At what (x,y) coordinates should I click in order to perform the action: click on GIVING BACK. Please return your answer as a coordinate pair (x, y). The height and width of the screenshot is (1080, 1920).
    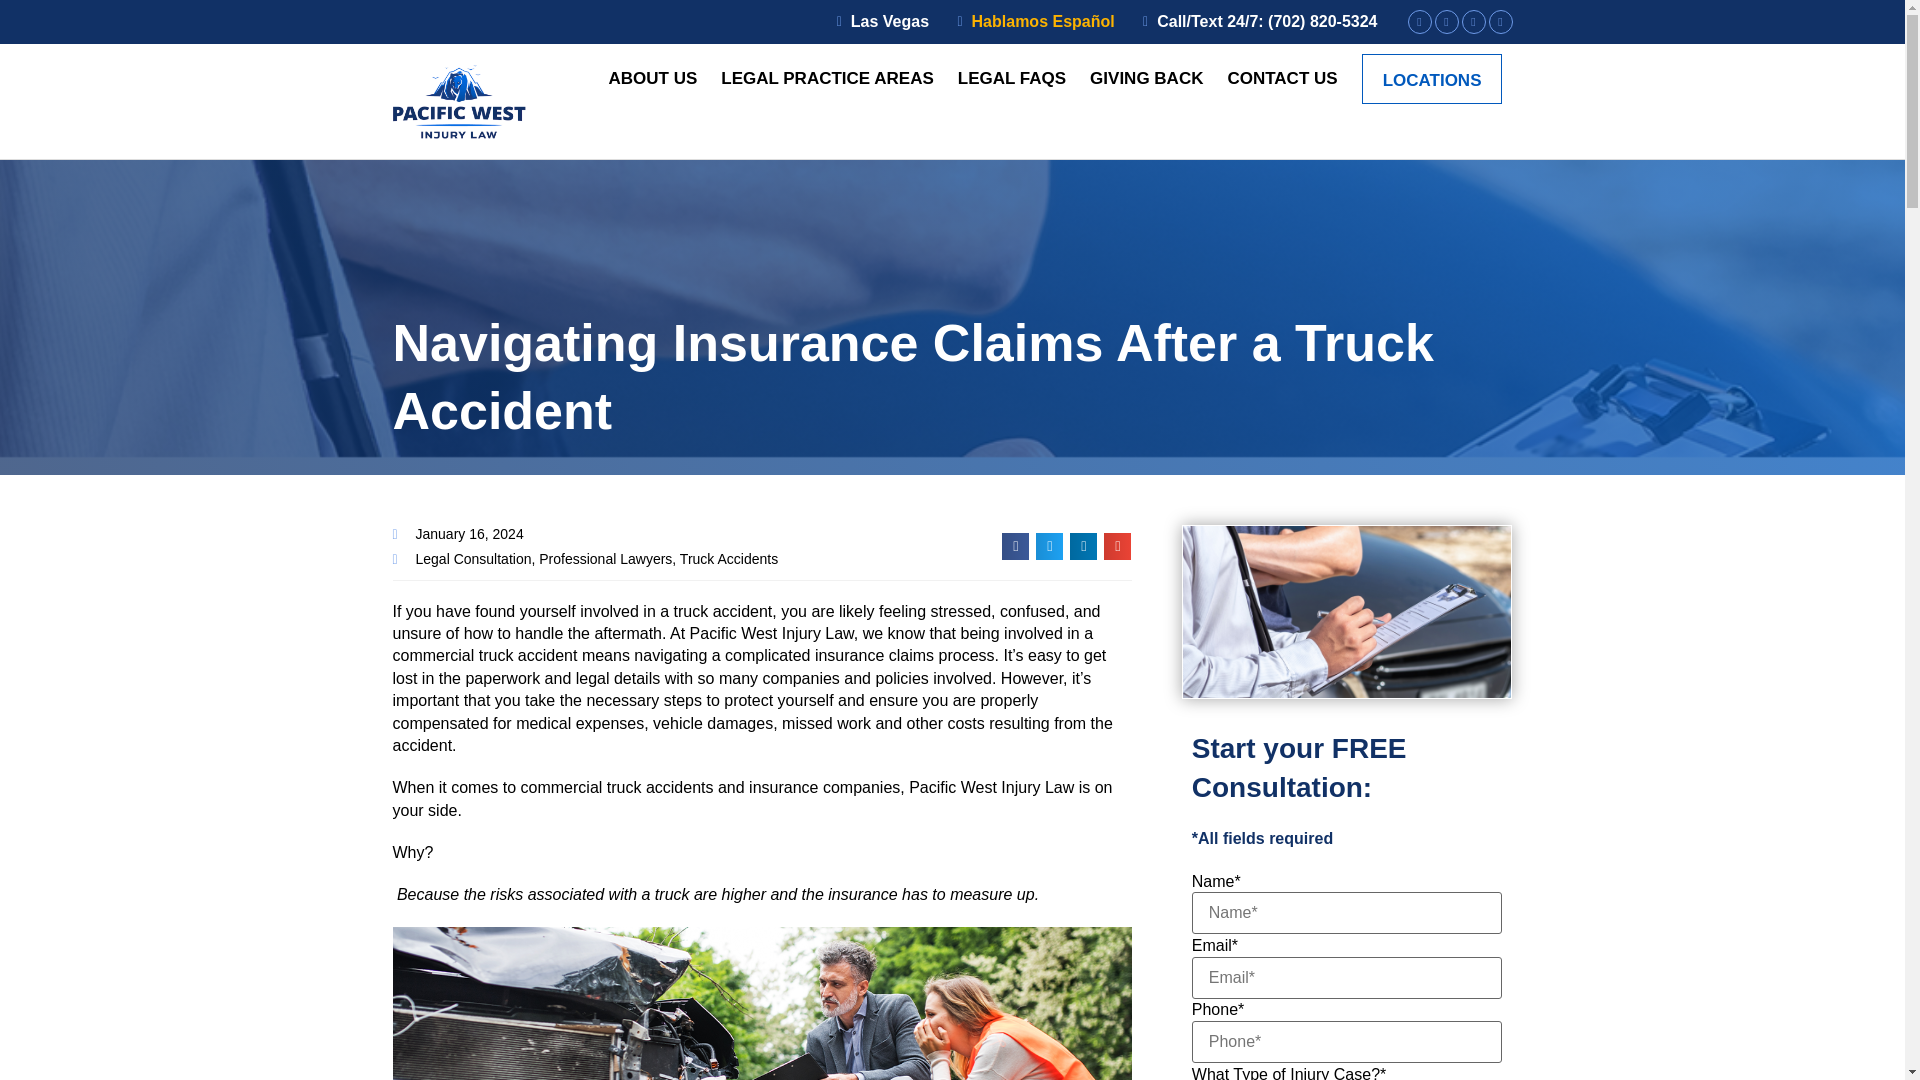
    Looking at the image, I should click on (1146, 78).